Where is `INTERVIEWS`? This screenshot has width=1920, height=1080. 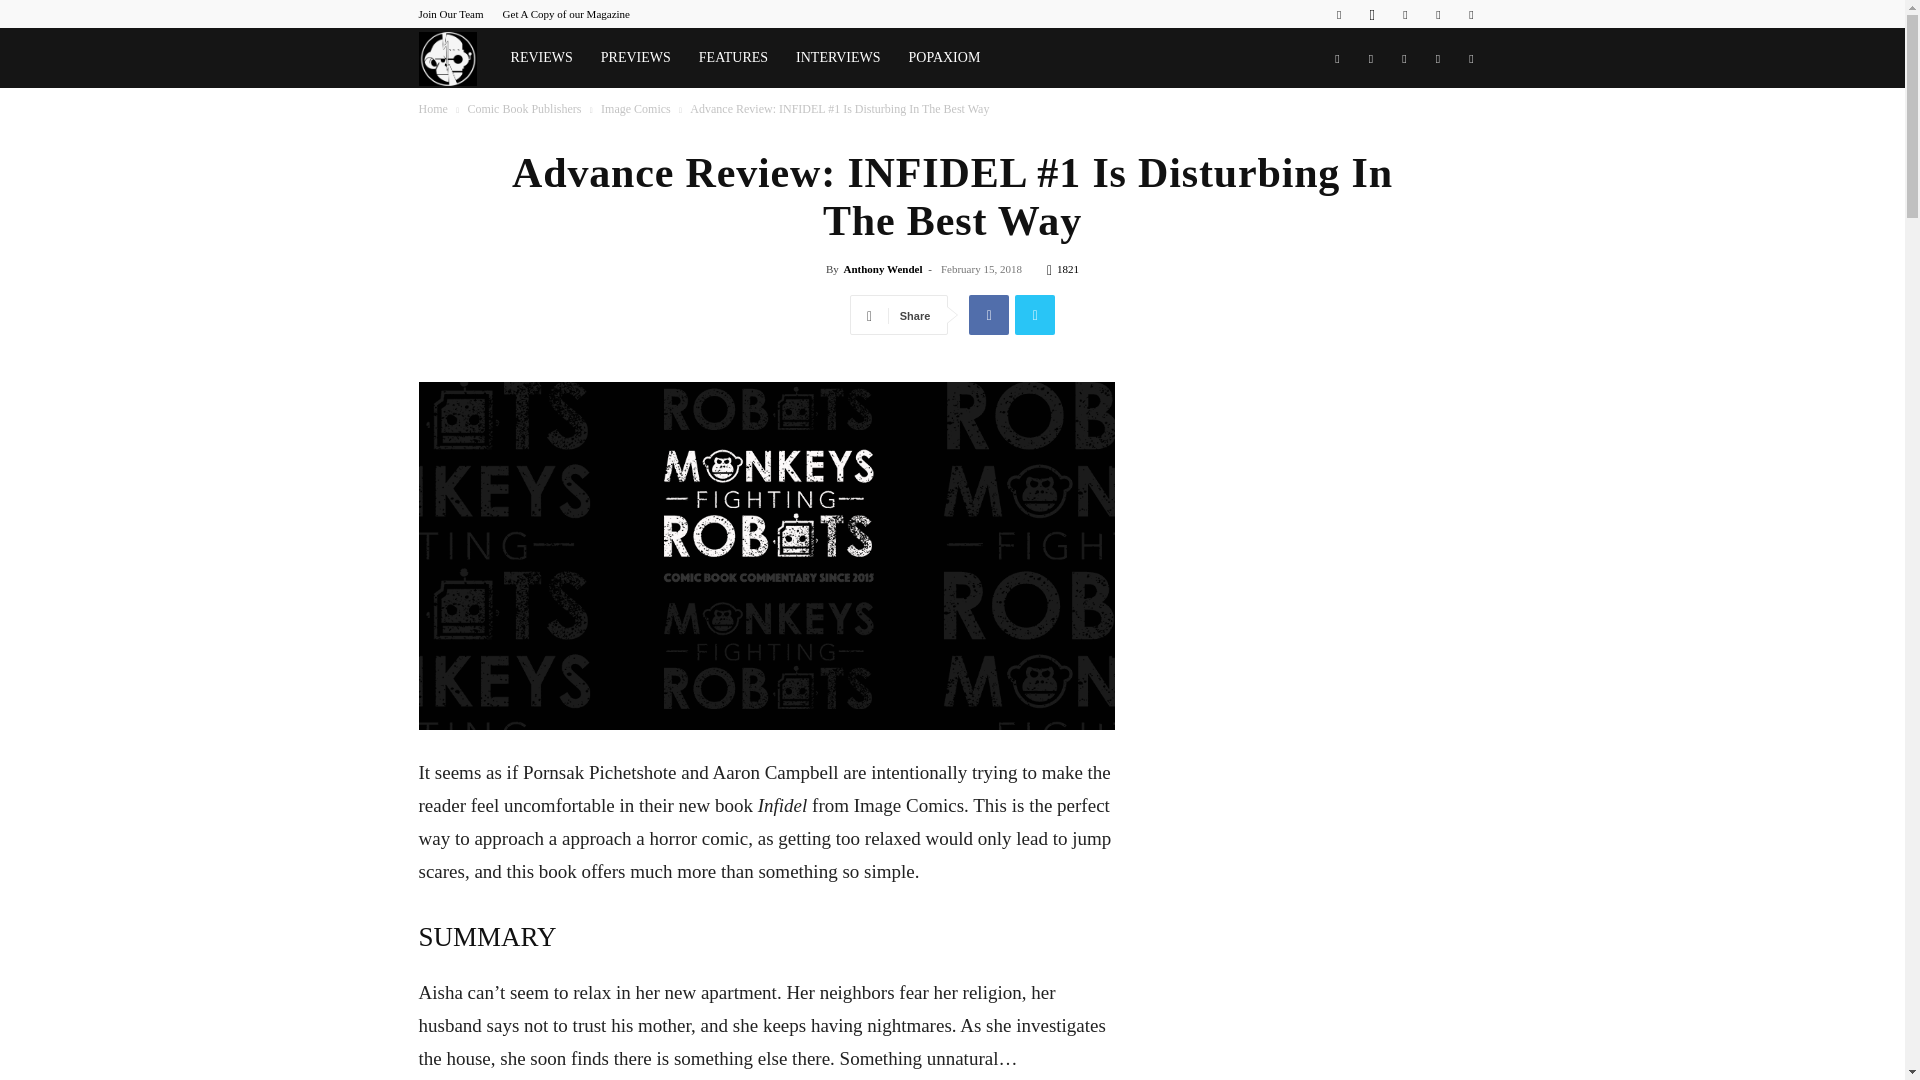
INTERVIEWS is located at coordinates (838, 58).